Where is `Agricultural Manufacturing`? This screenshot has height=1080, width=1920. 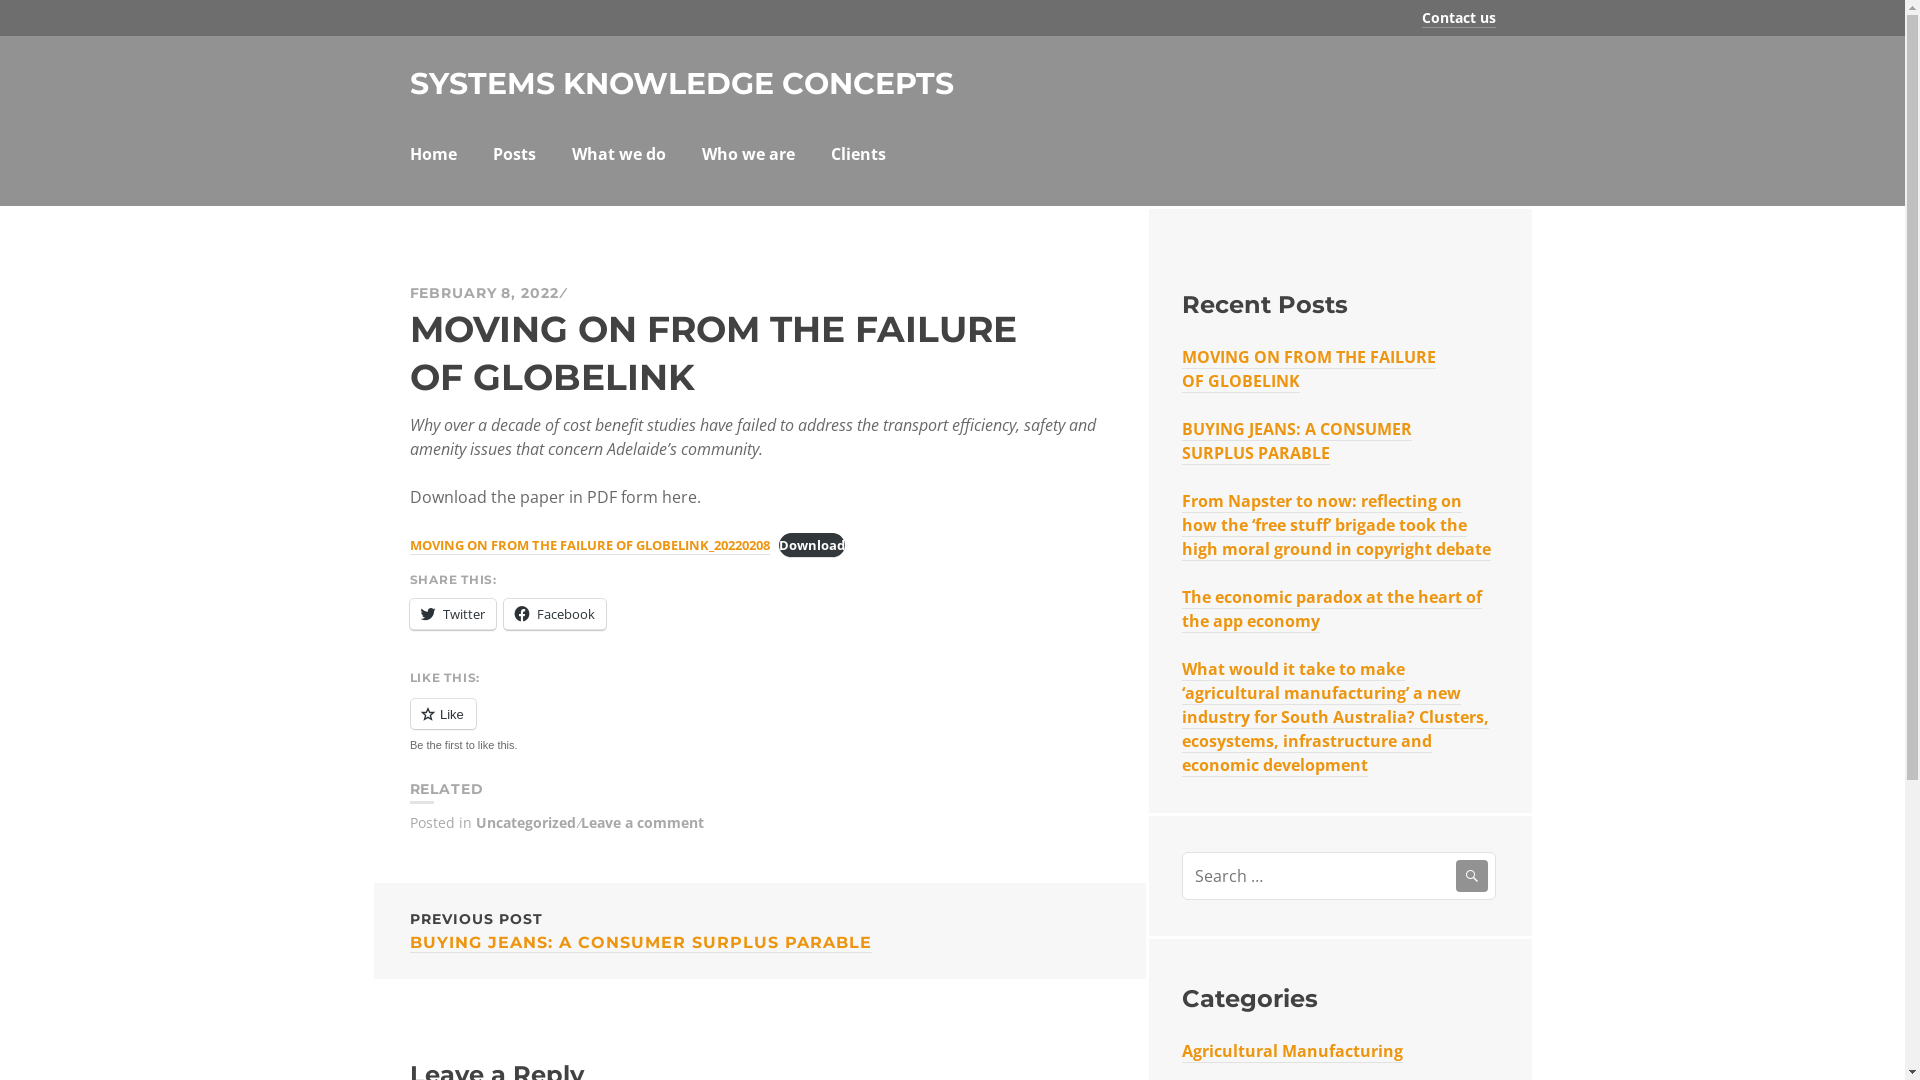
Agricultural Manufacturing is located at coordinates (1292, 1052).